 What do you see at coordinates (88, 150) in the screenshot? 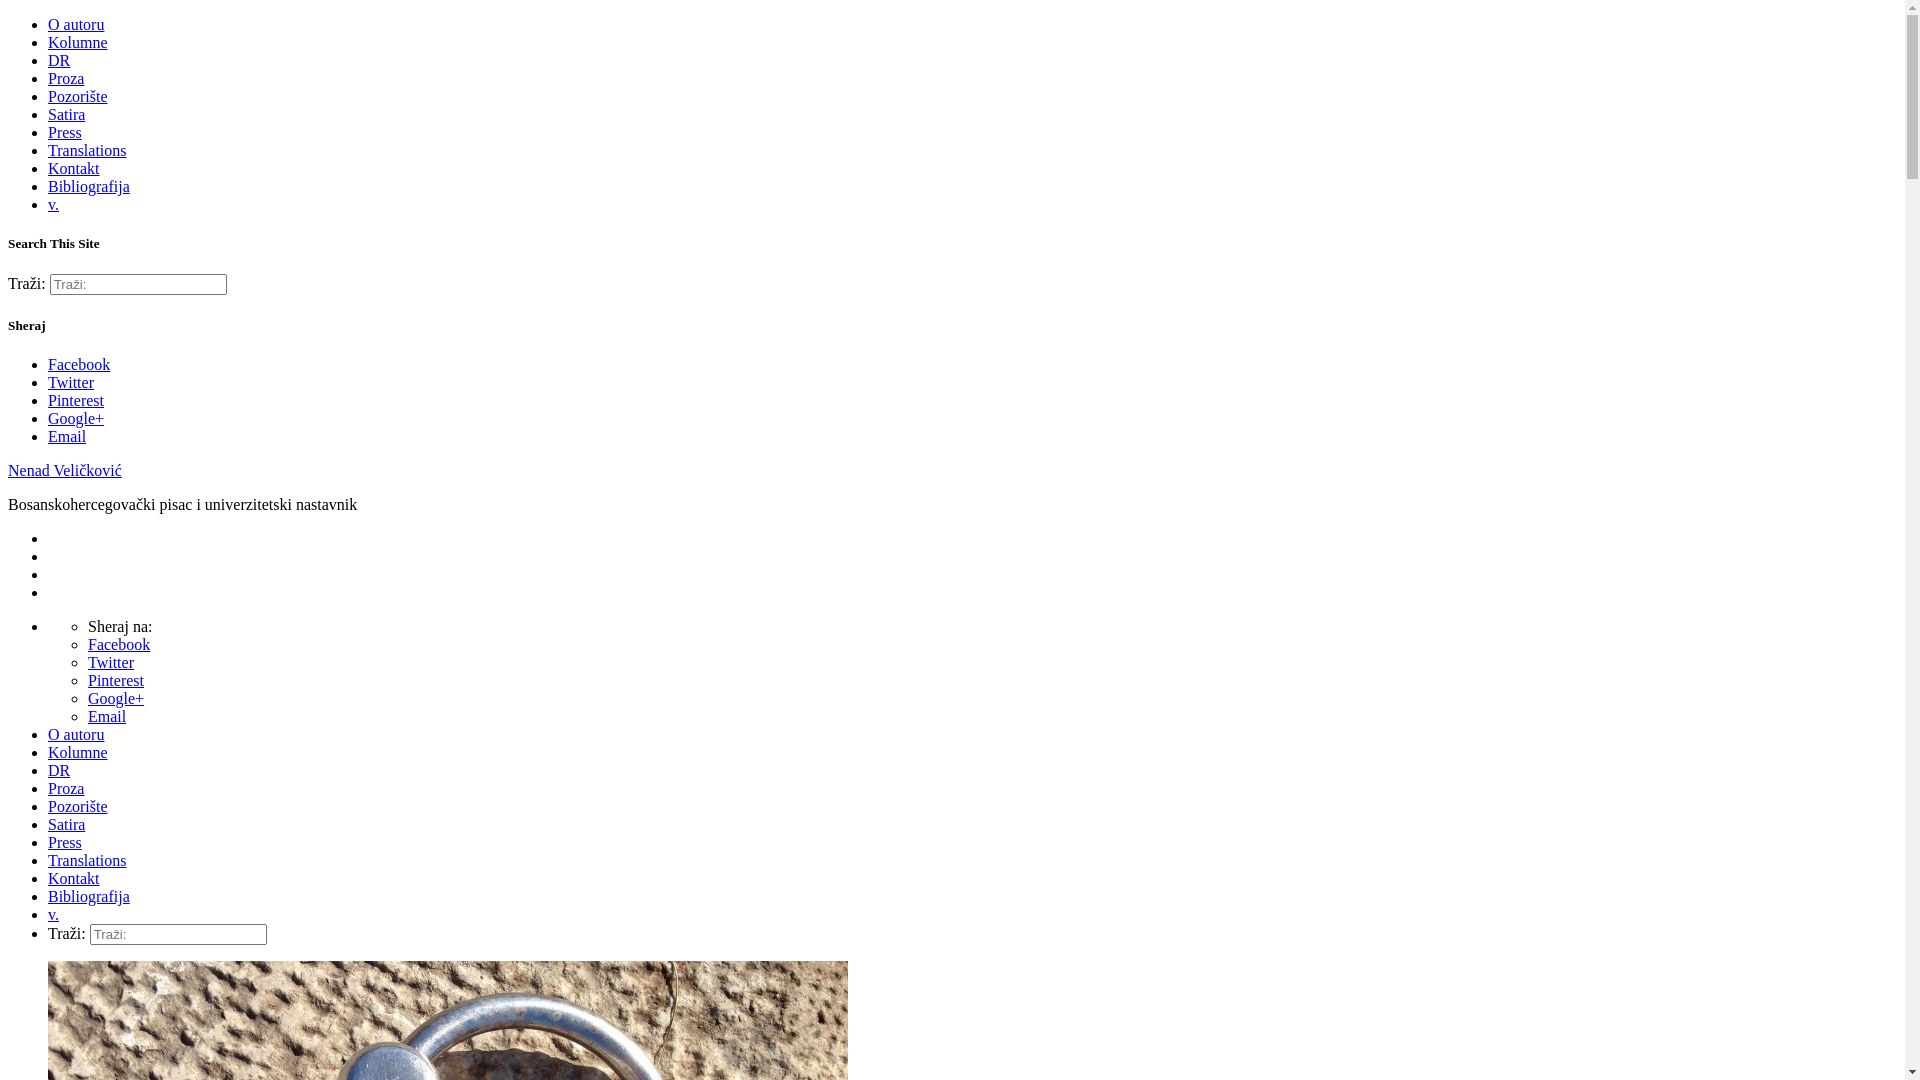
I see `Translations` at bounding box center [88, 150].